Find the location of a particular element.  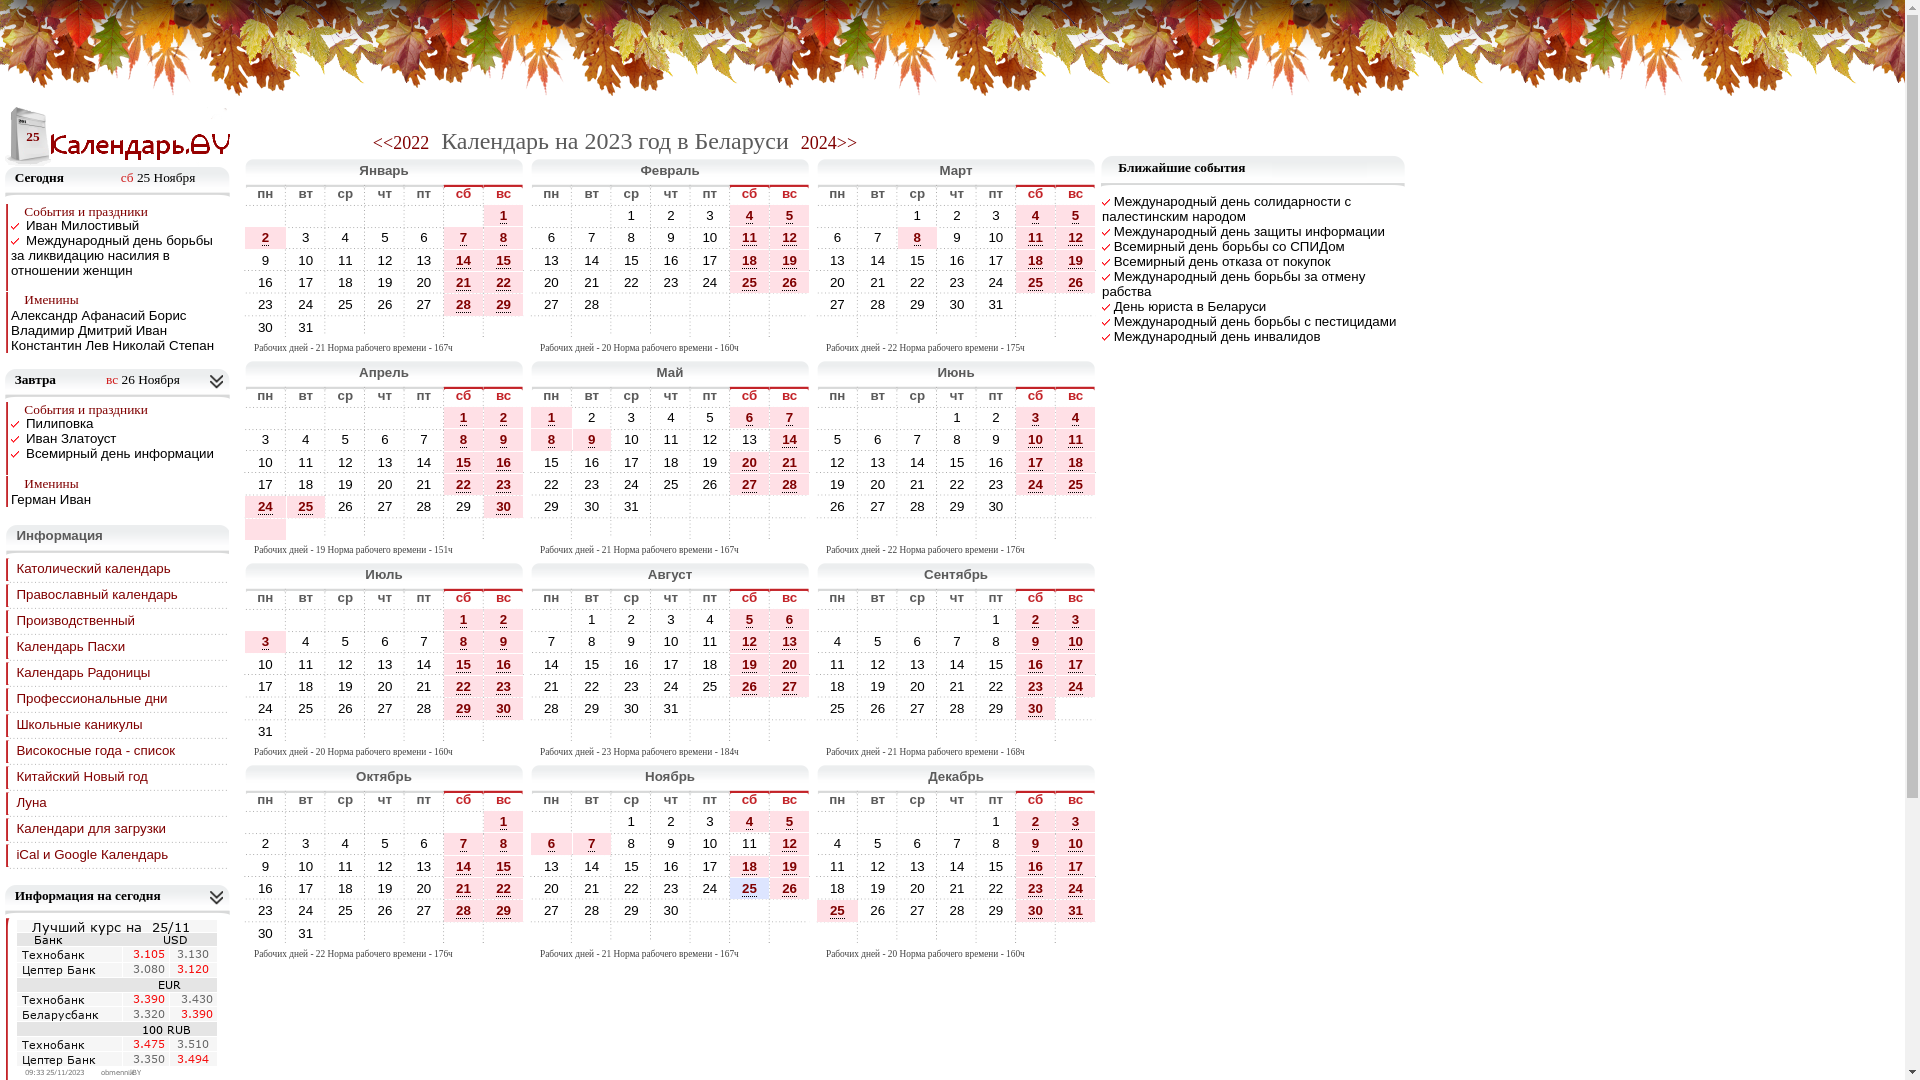

  is located at coordinates (1036, 506).